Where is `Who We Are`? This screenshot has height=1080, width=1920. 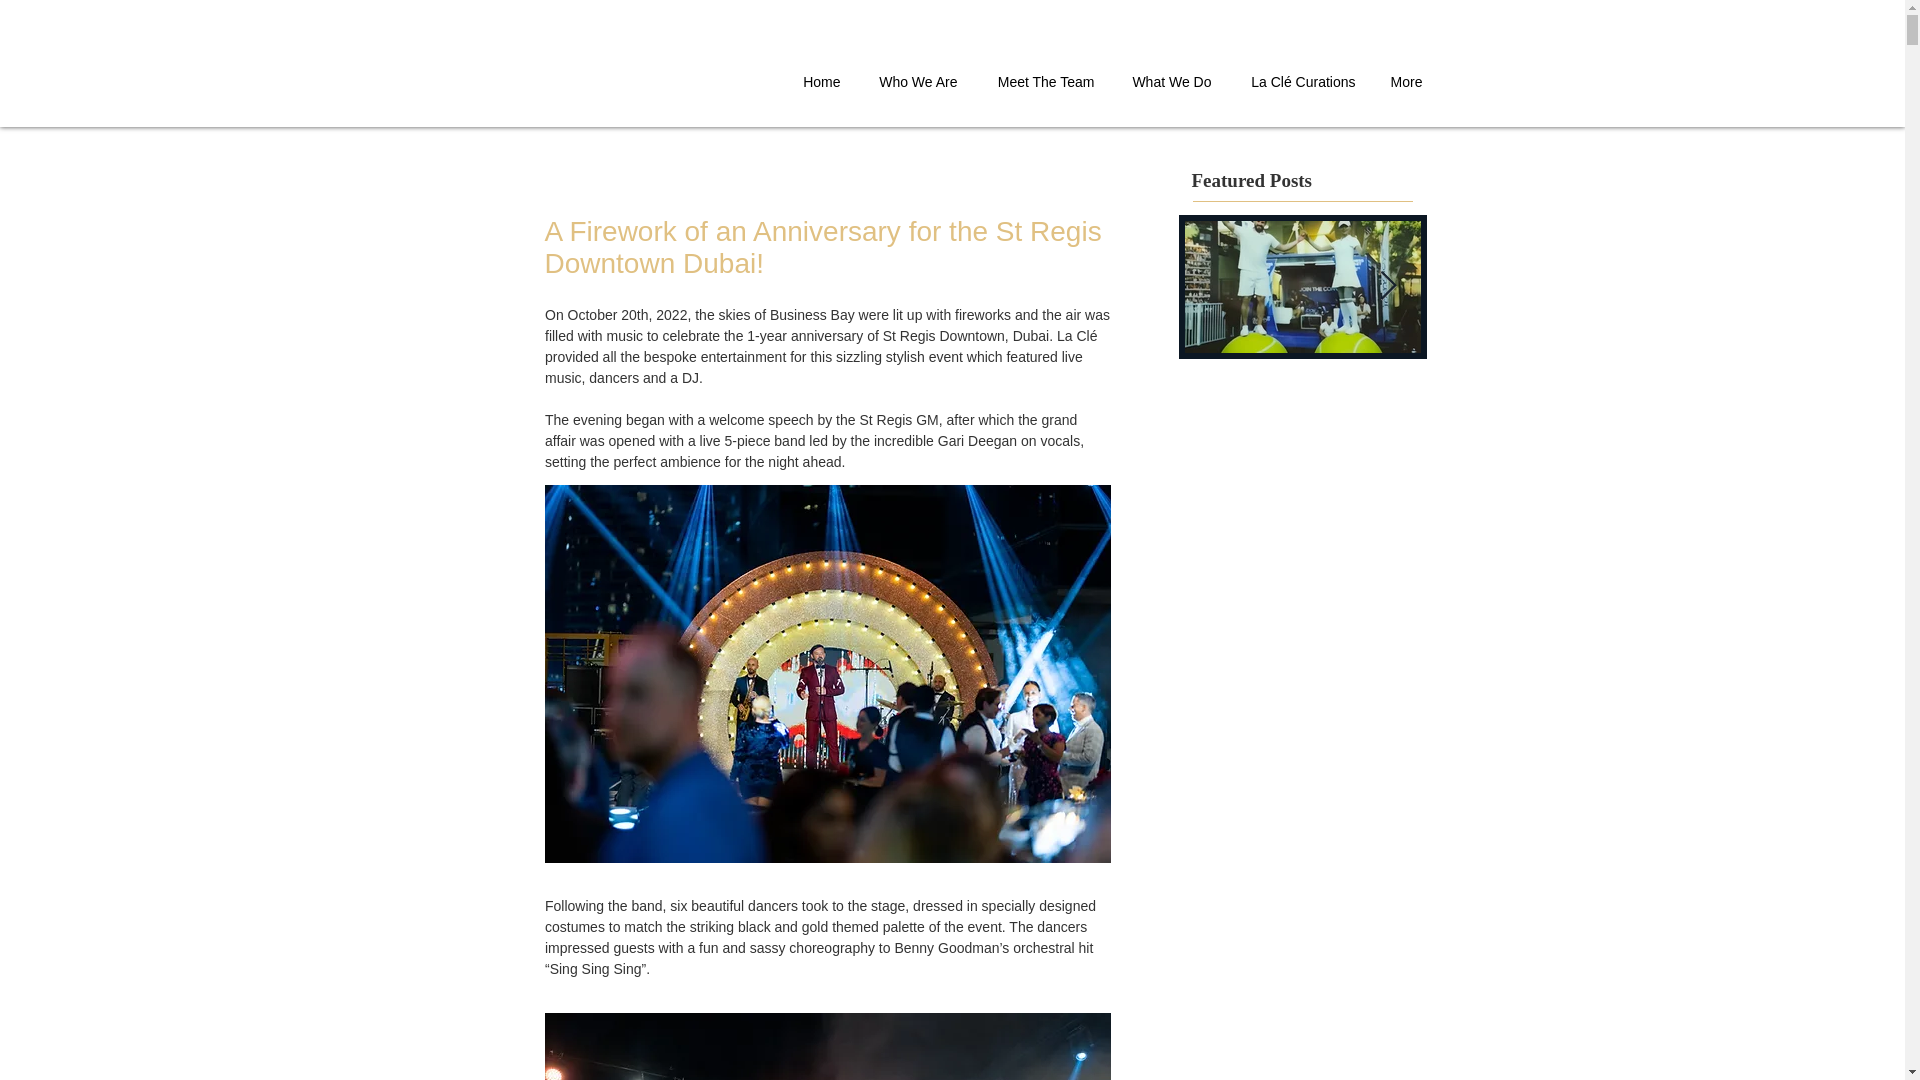 Who We Are is located at coordinates (914, 82).